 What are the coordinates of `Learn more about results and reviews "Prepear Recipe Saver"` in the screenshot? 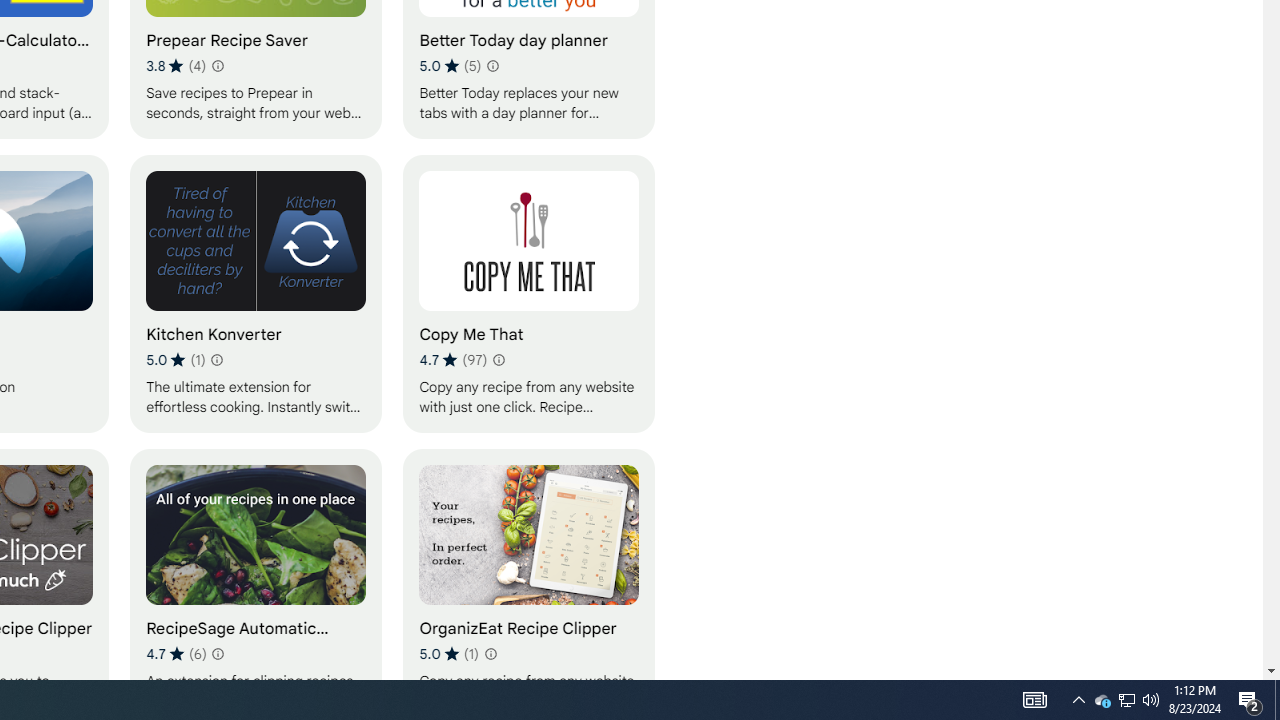 It's located at (216, 66).